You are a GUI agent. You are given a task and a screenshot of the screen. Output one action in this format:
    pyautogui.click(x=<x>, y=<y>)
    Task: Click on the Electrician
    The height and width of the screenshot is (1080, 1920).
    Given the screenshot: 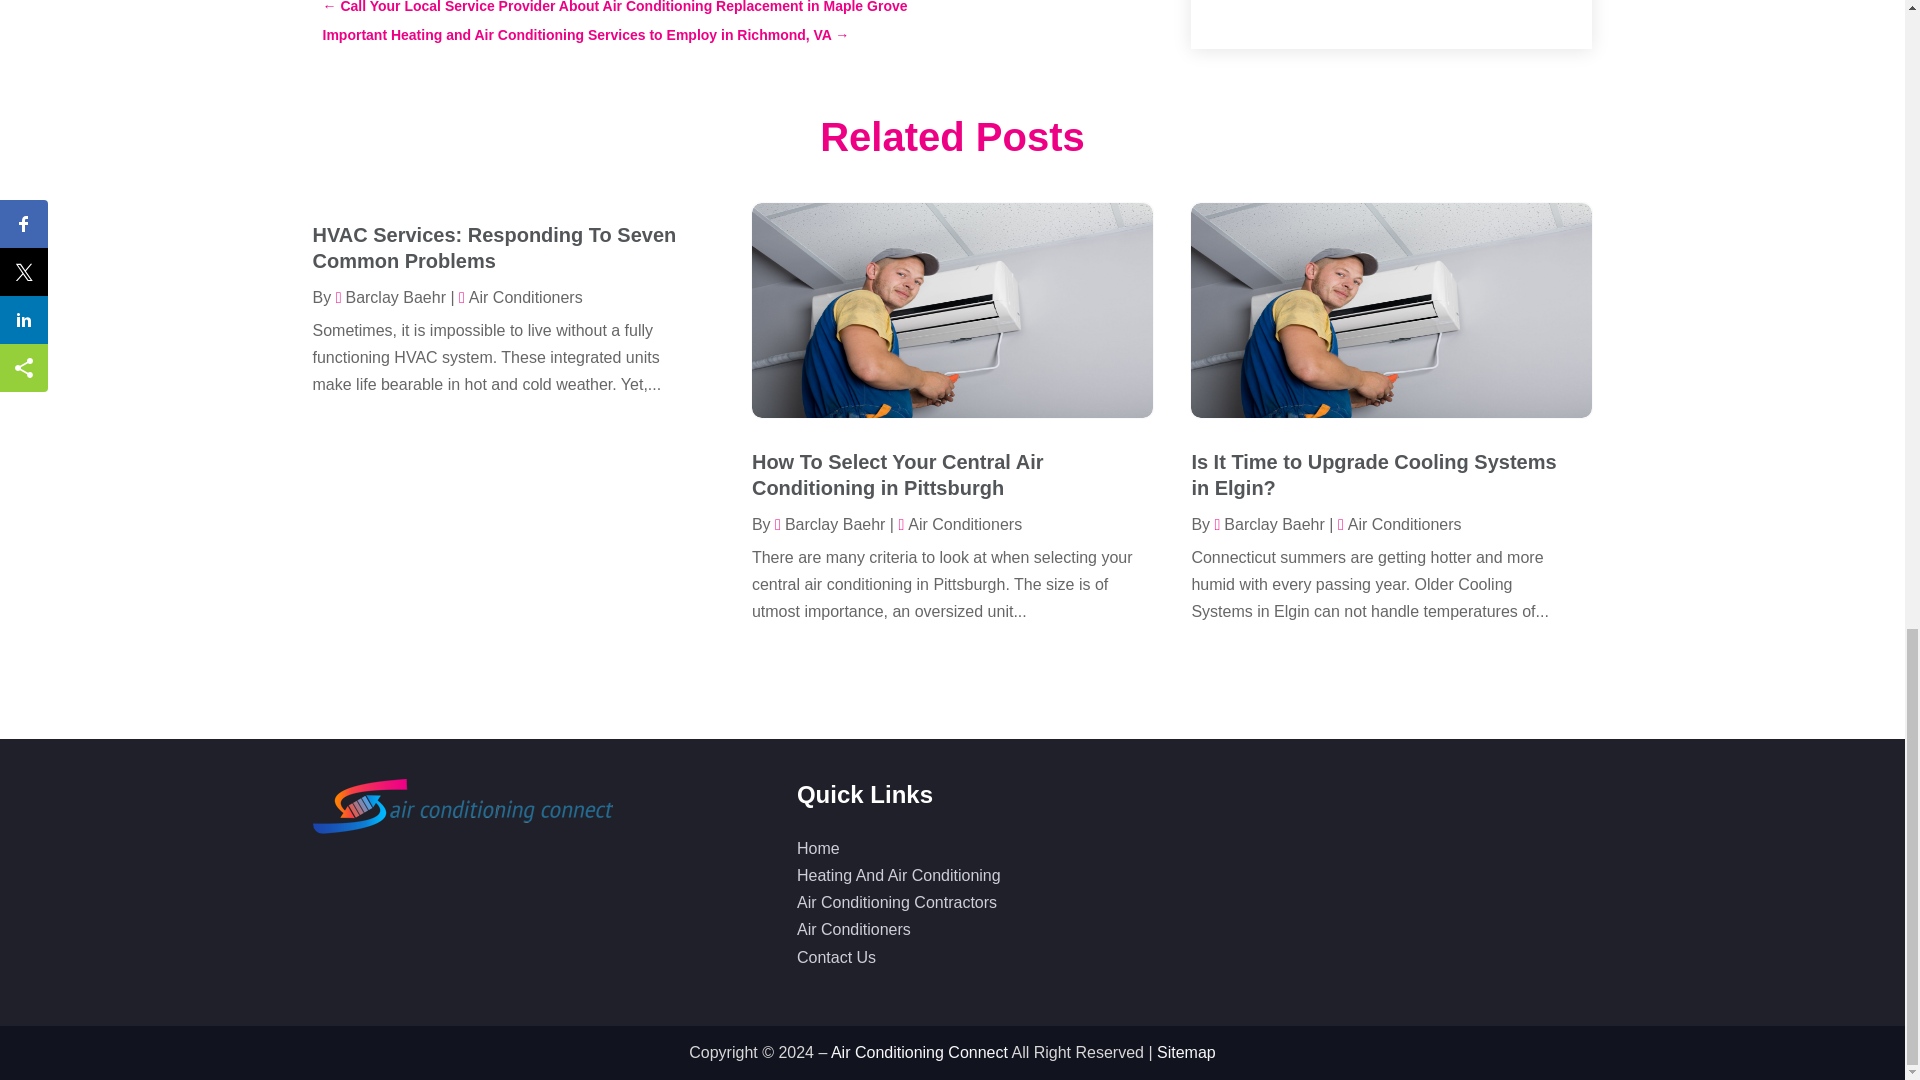 What is the action you would take?
    pyautogui.click(x=1272, y=19)
    